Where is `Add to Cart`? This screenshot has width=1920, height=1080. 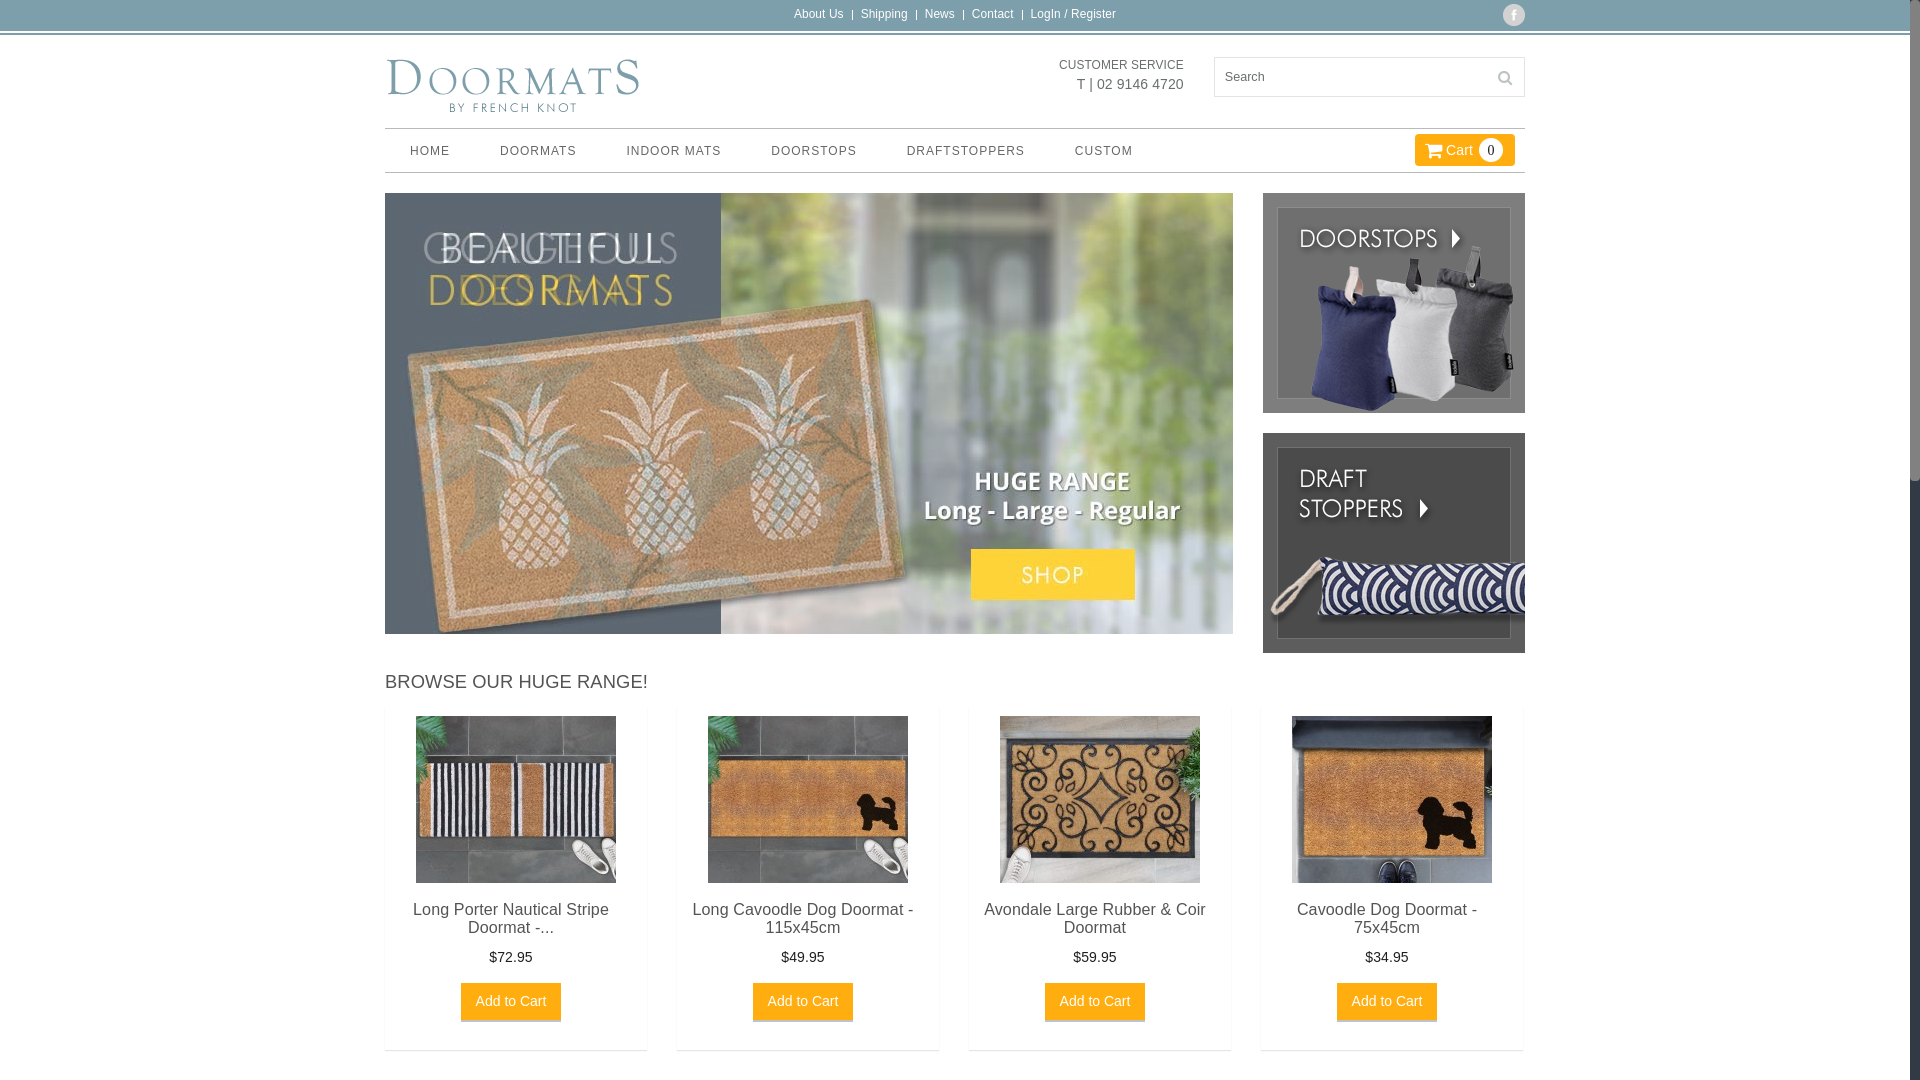 Add to Cart is located at coordinates (512, 1002).